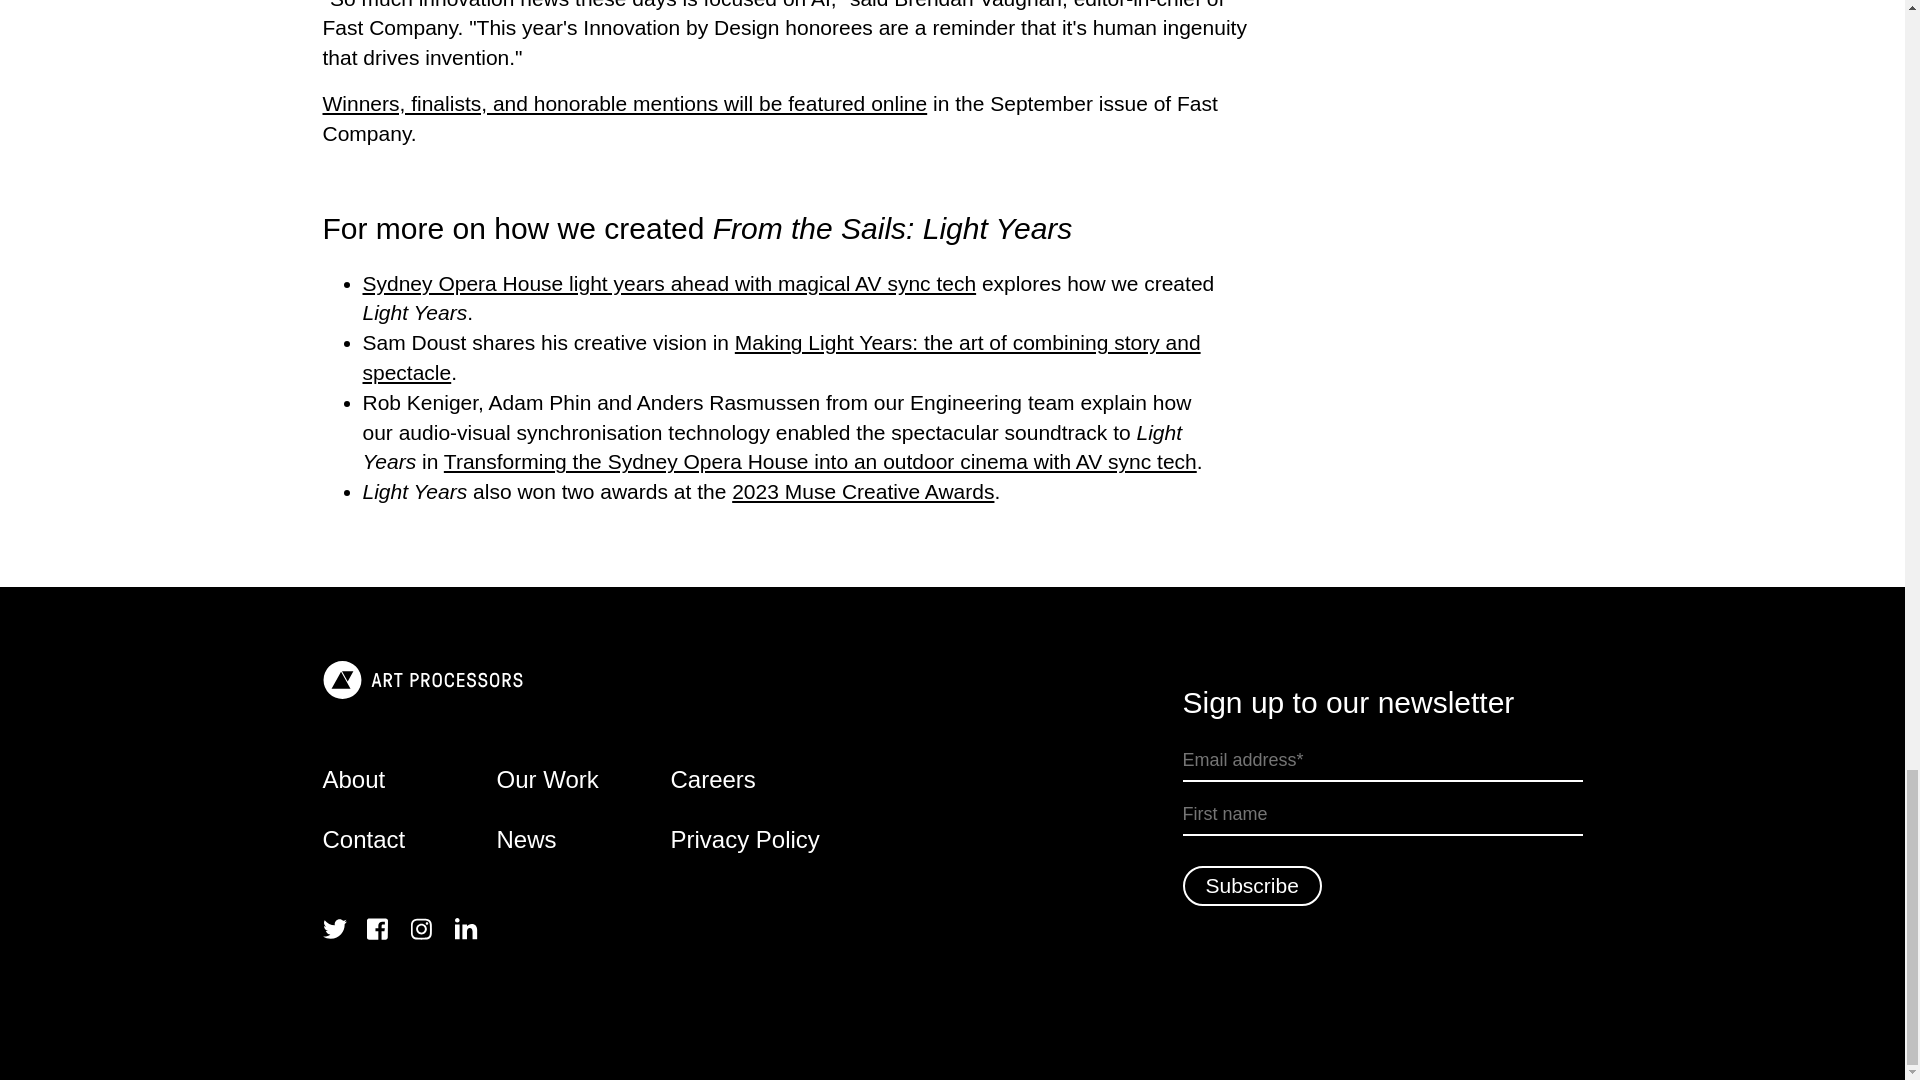  Describe the element at coordinates (757, 840) in the screenshot. I see `Privacy Policy` at that location.